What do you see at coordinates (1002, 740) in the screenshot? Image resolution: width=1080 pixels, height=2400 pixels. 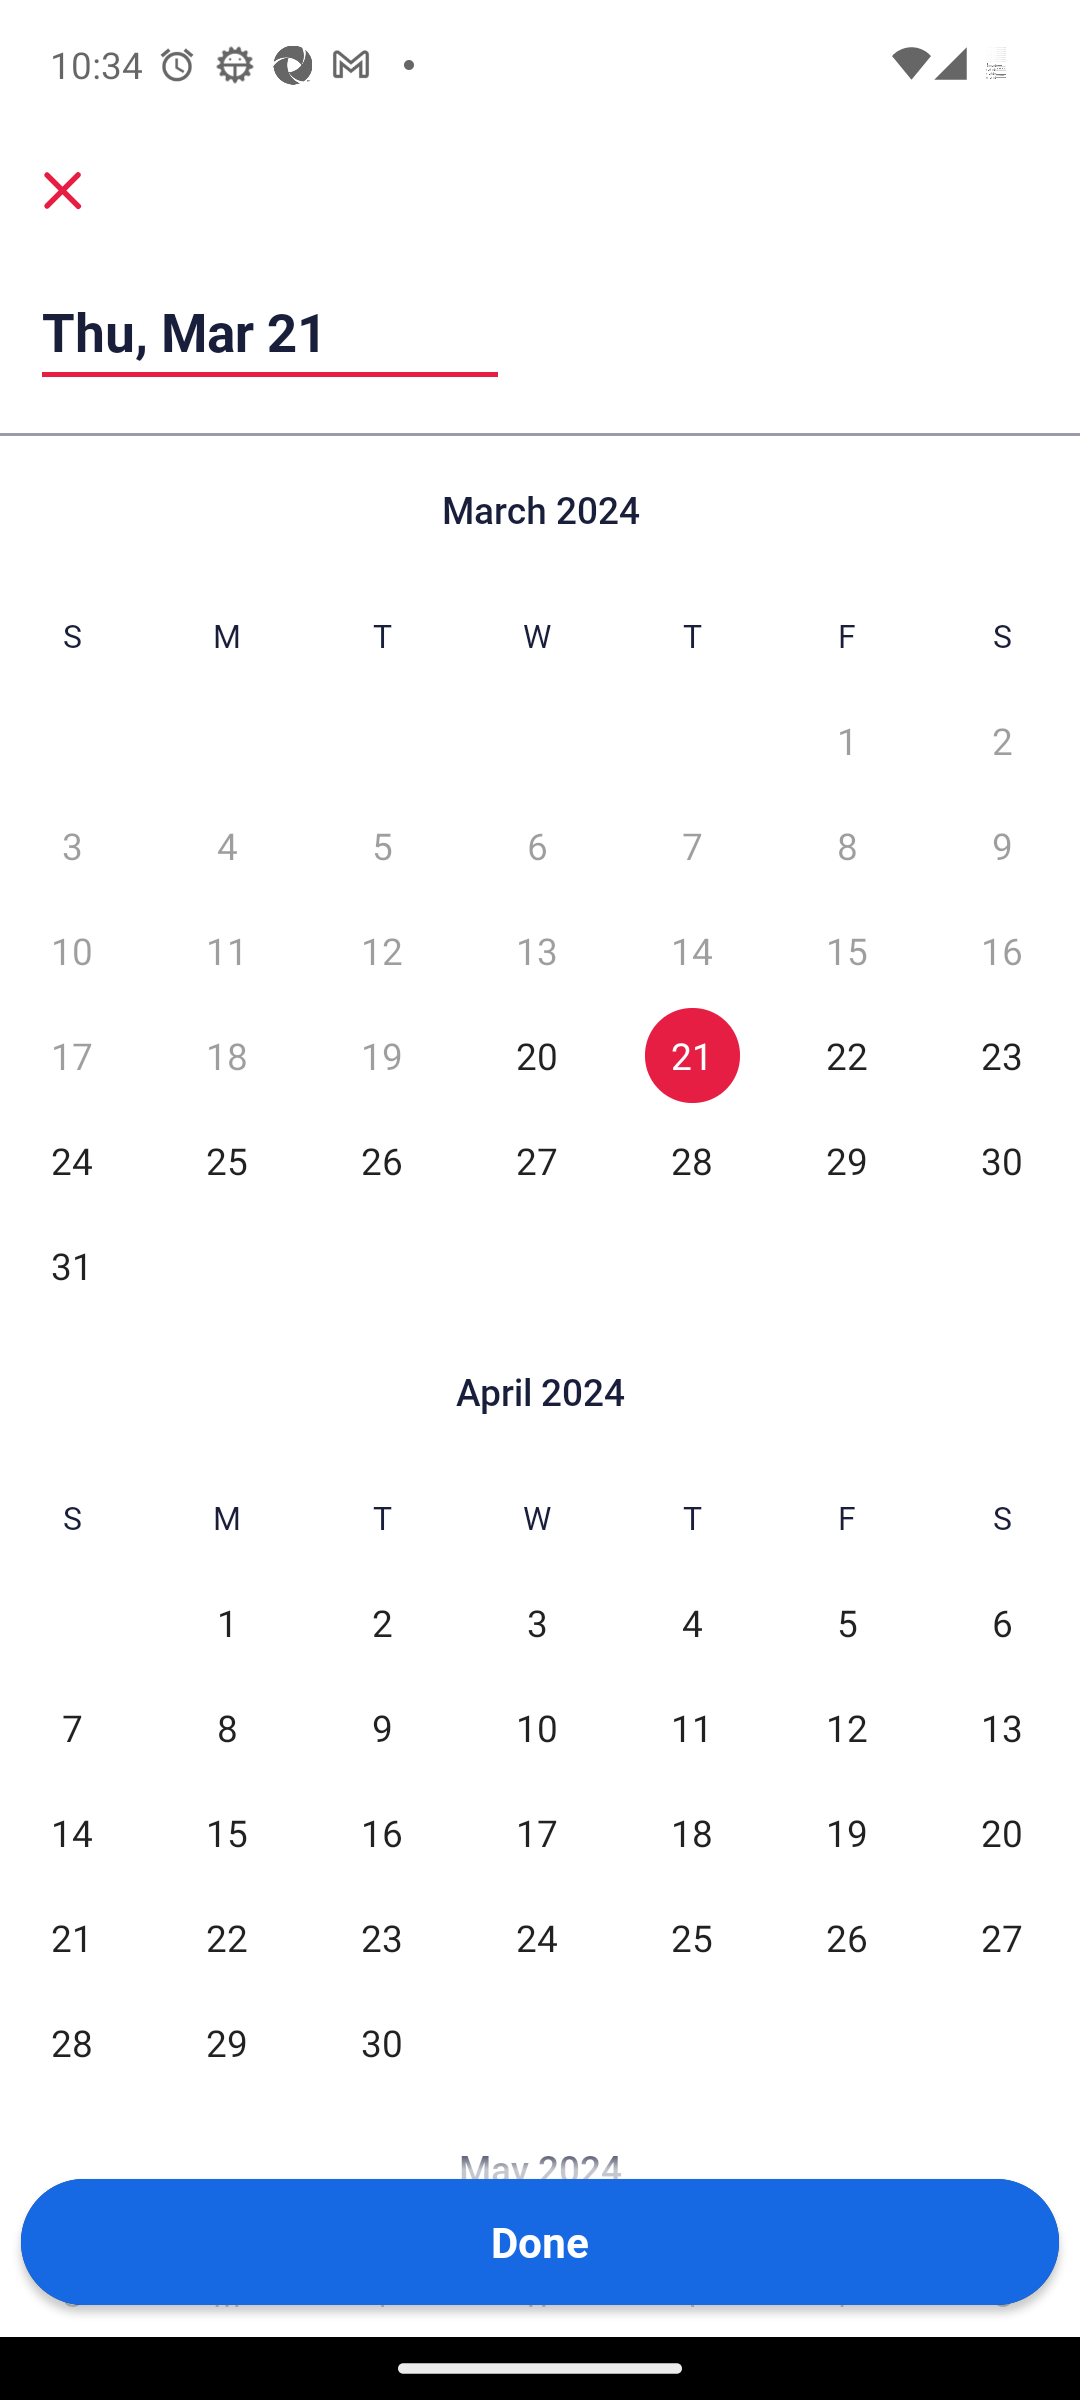 I see `2 Sat, Mar 2, Not Selected` at bounding box center [1002, 740].